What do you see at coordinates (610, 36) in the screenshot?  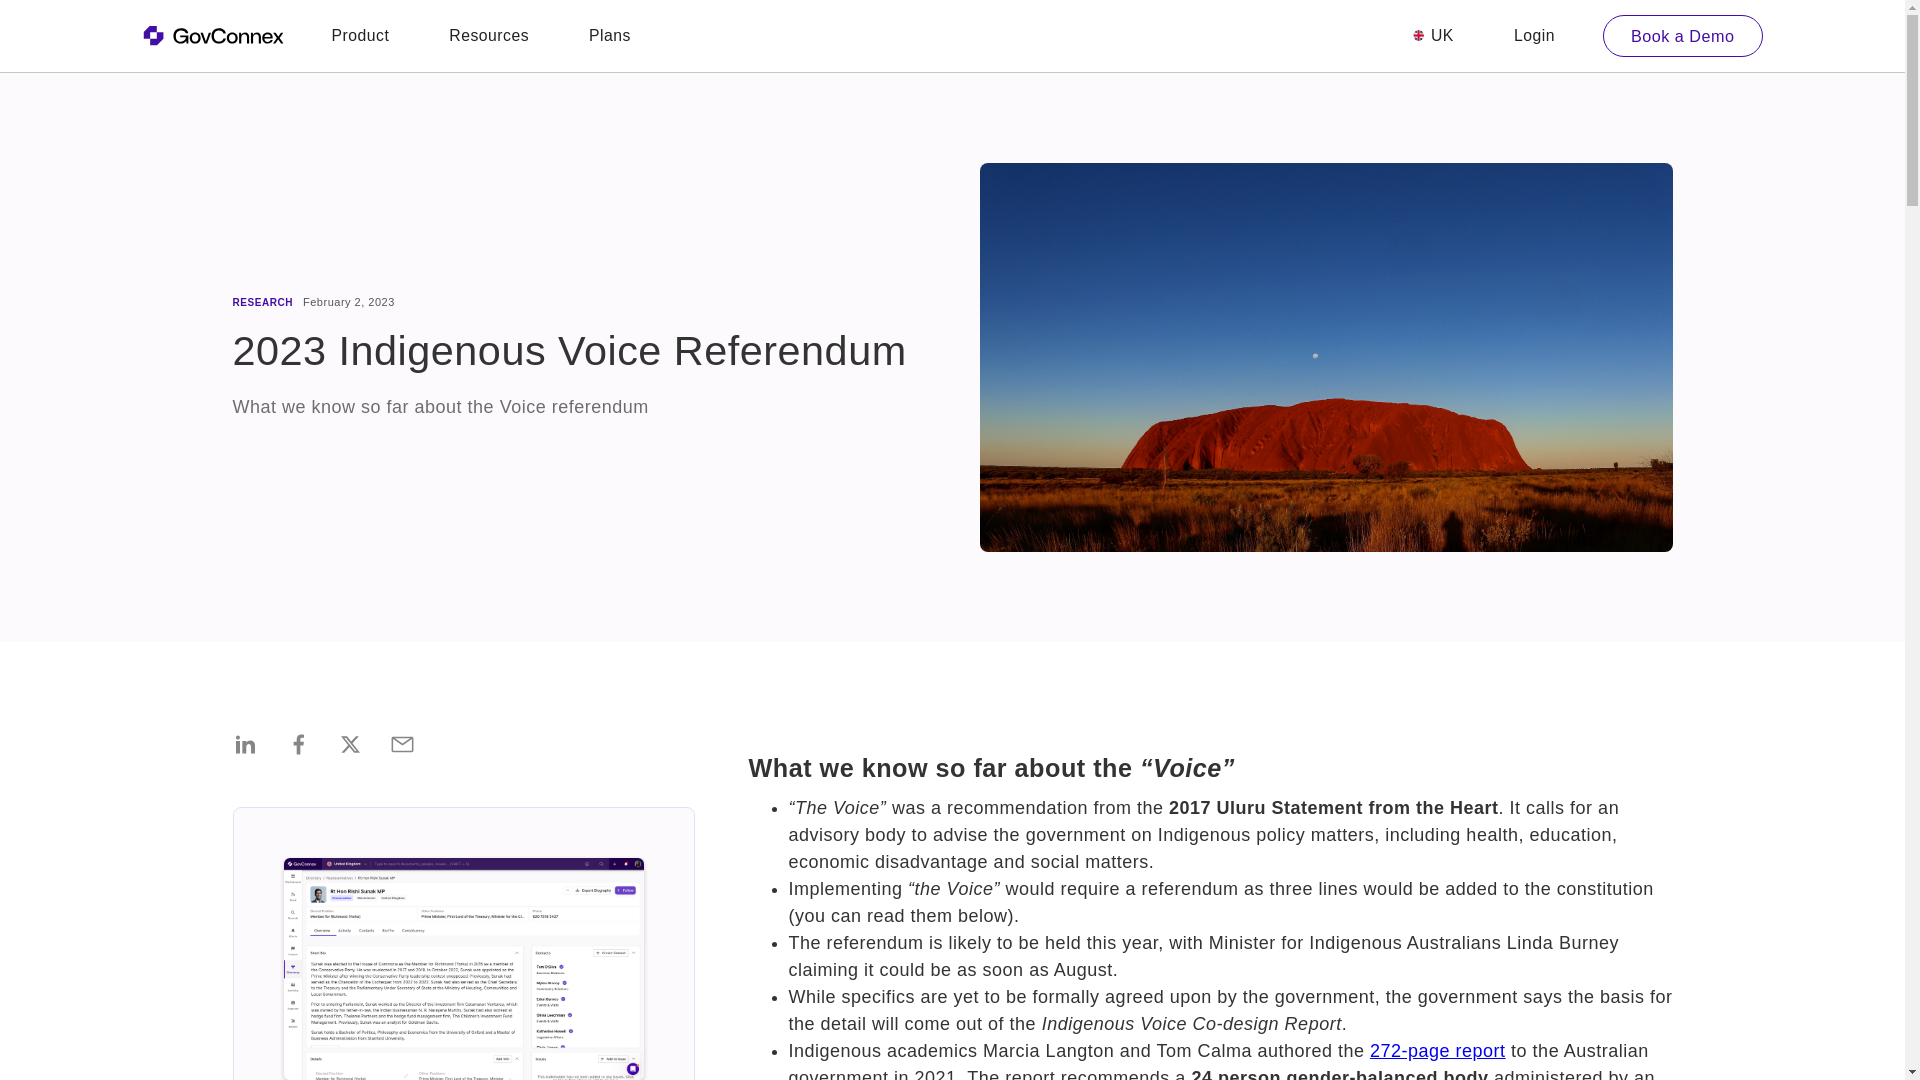 I see `Plans` at bounding box center [610, 36].